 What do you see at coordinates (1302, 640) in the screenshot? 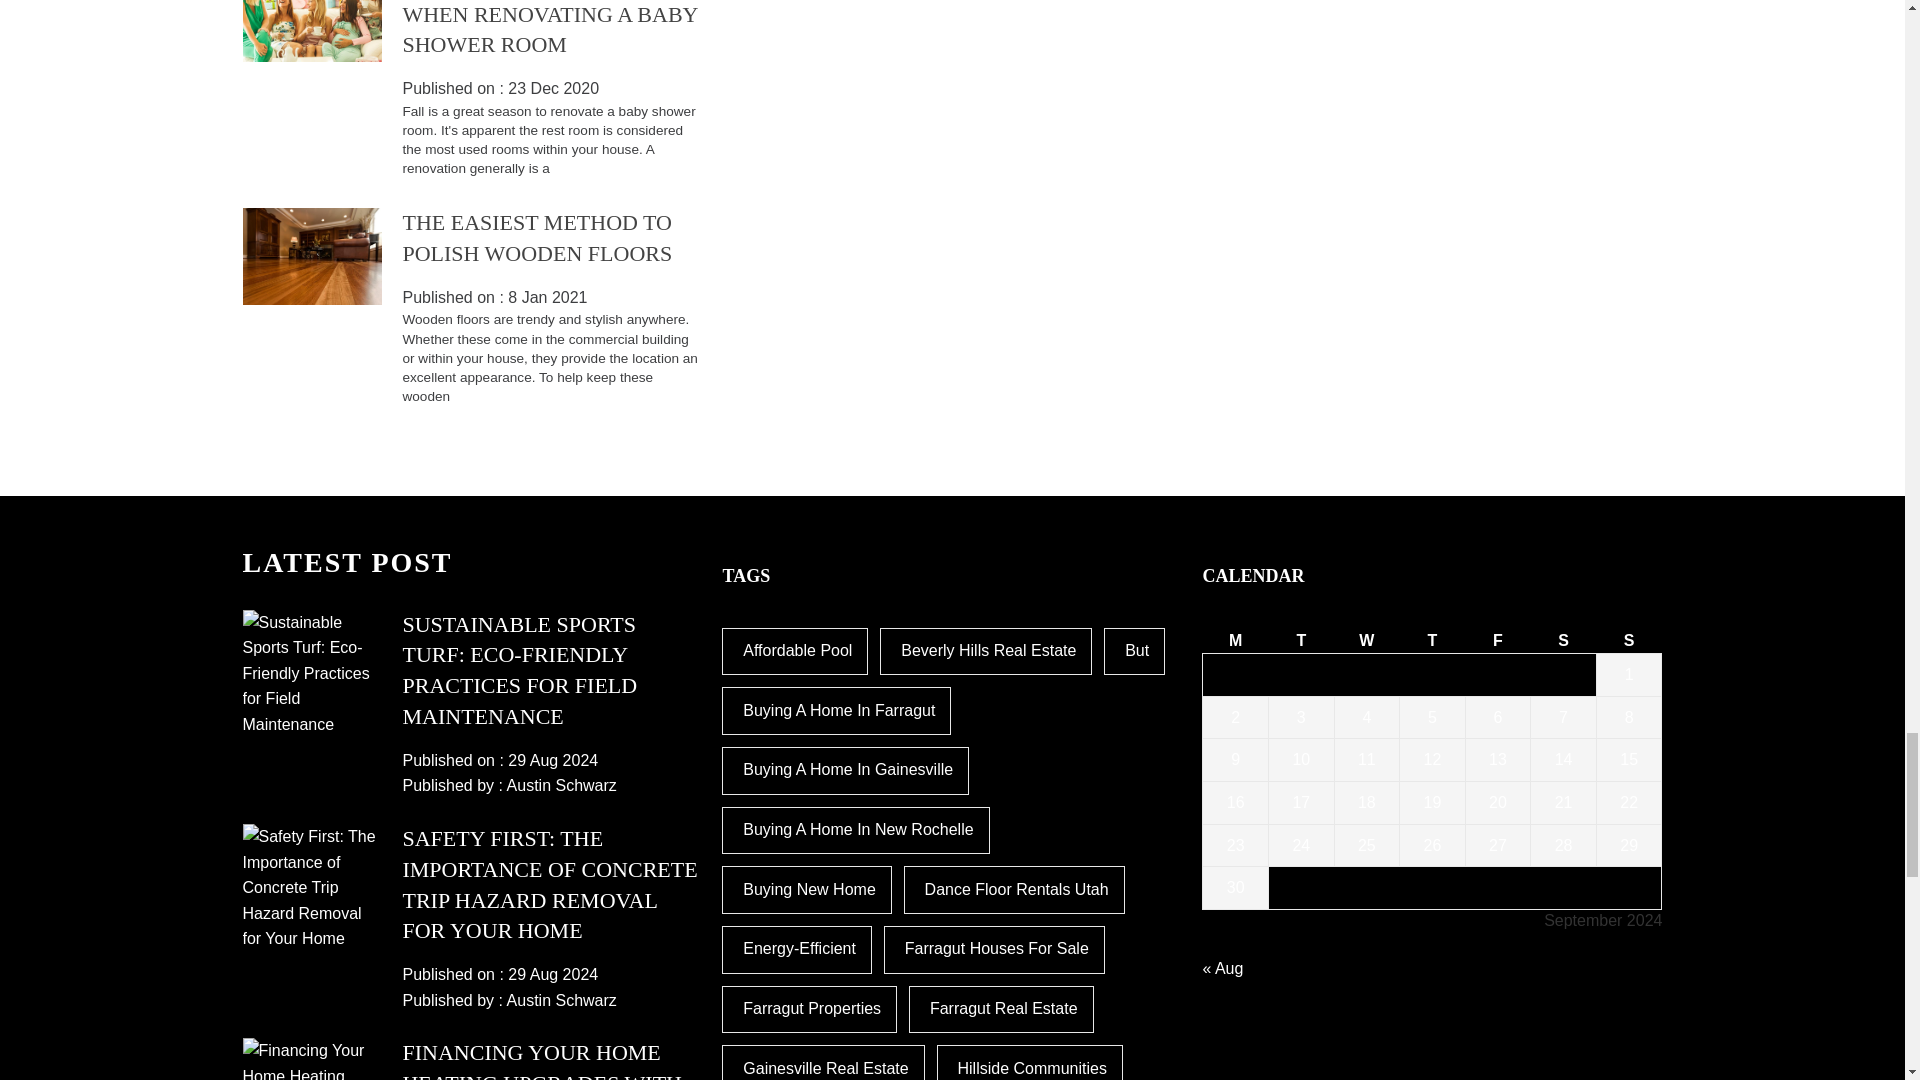
I see `Tuesday` at bounding box center [1302, 640].